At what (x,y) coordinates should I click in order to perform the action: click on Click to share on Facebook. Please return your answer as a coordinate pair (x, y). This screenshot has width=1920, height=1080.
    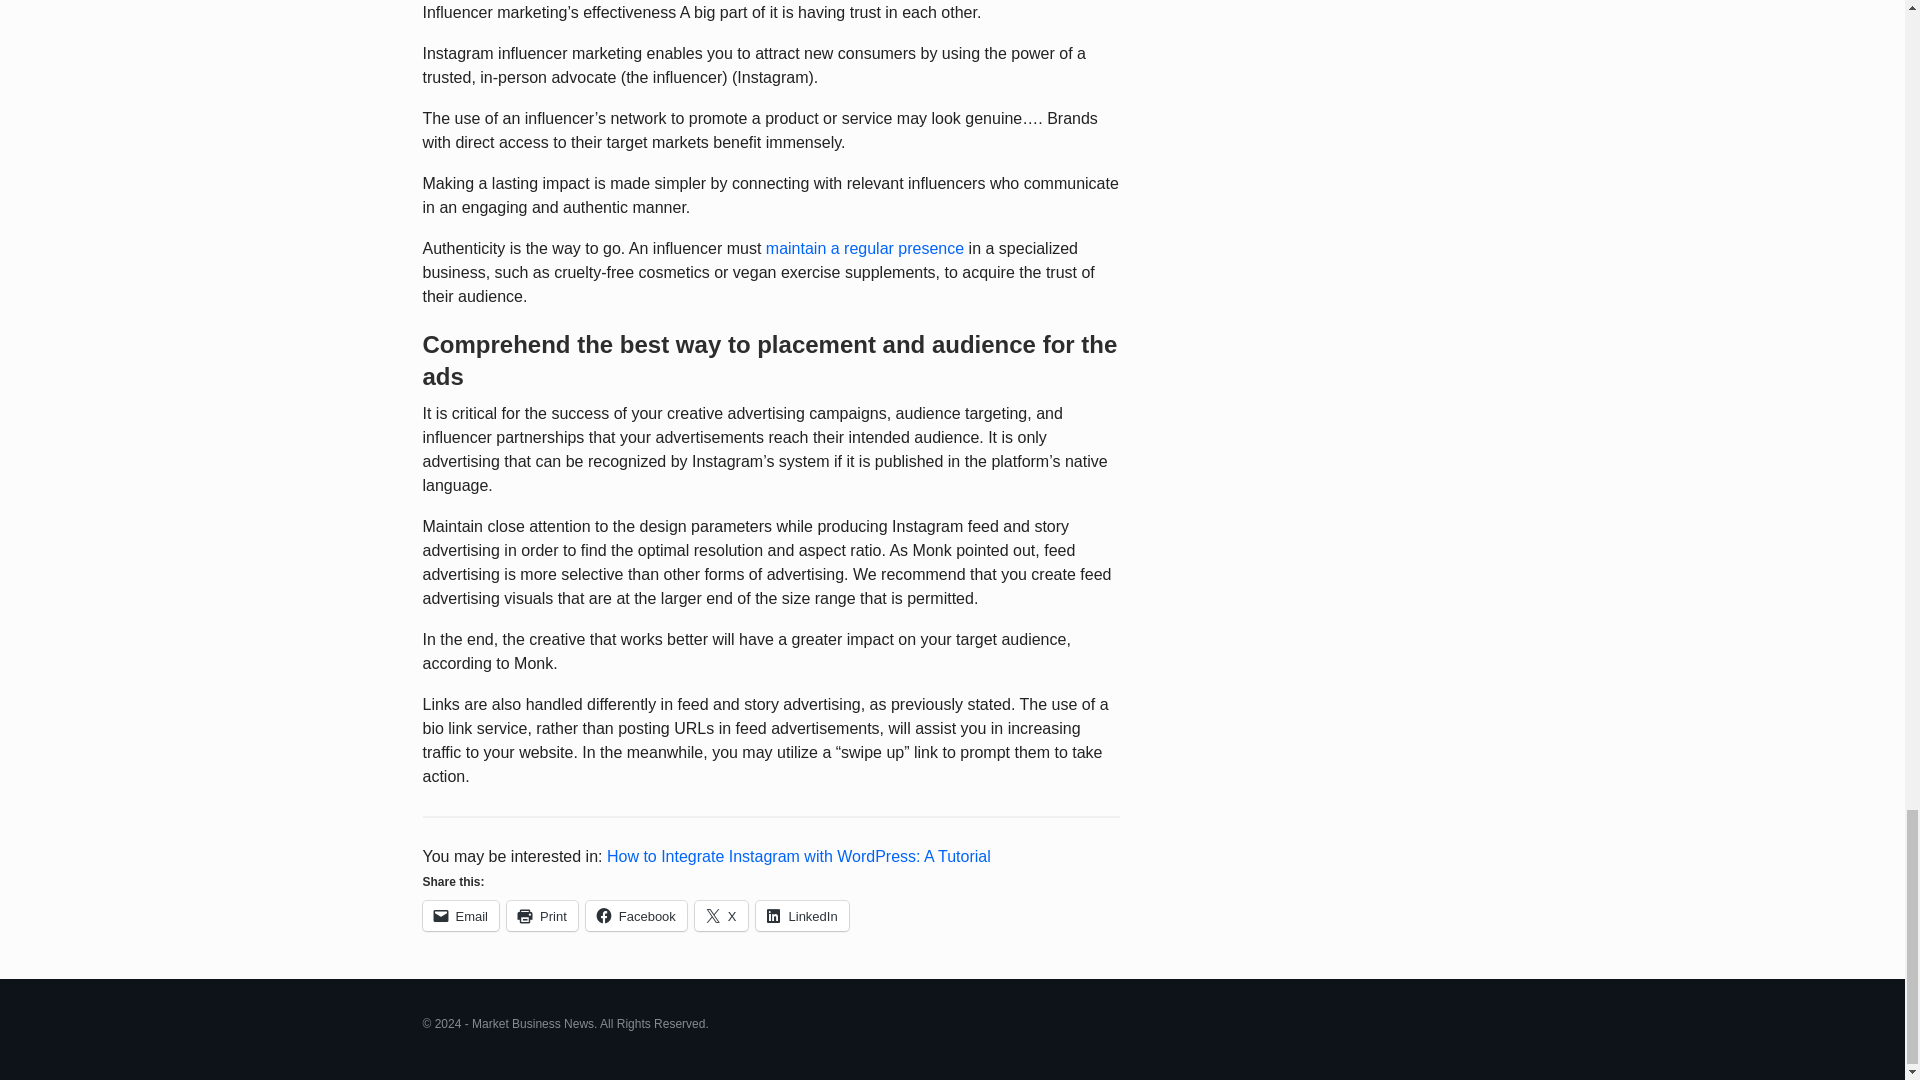
    Looking at the image, I should click on (636, 915).